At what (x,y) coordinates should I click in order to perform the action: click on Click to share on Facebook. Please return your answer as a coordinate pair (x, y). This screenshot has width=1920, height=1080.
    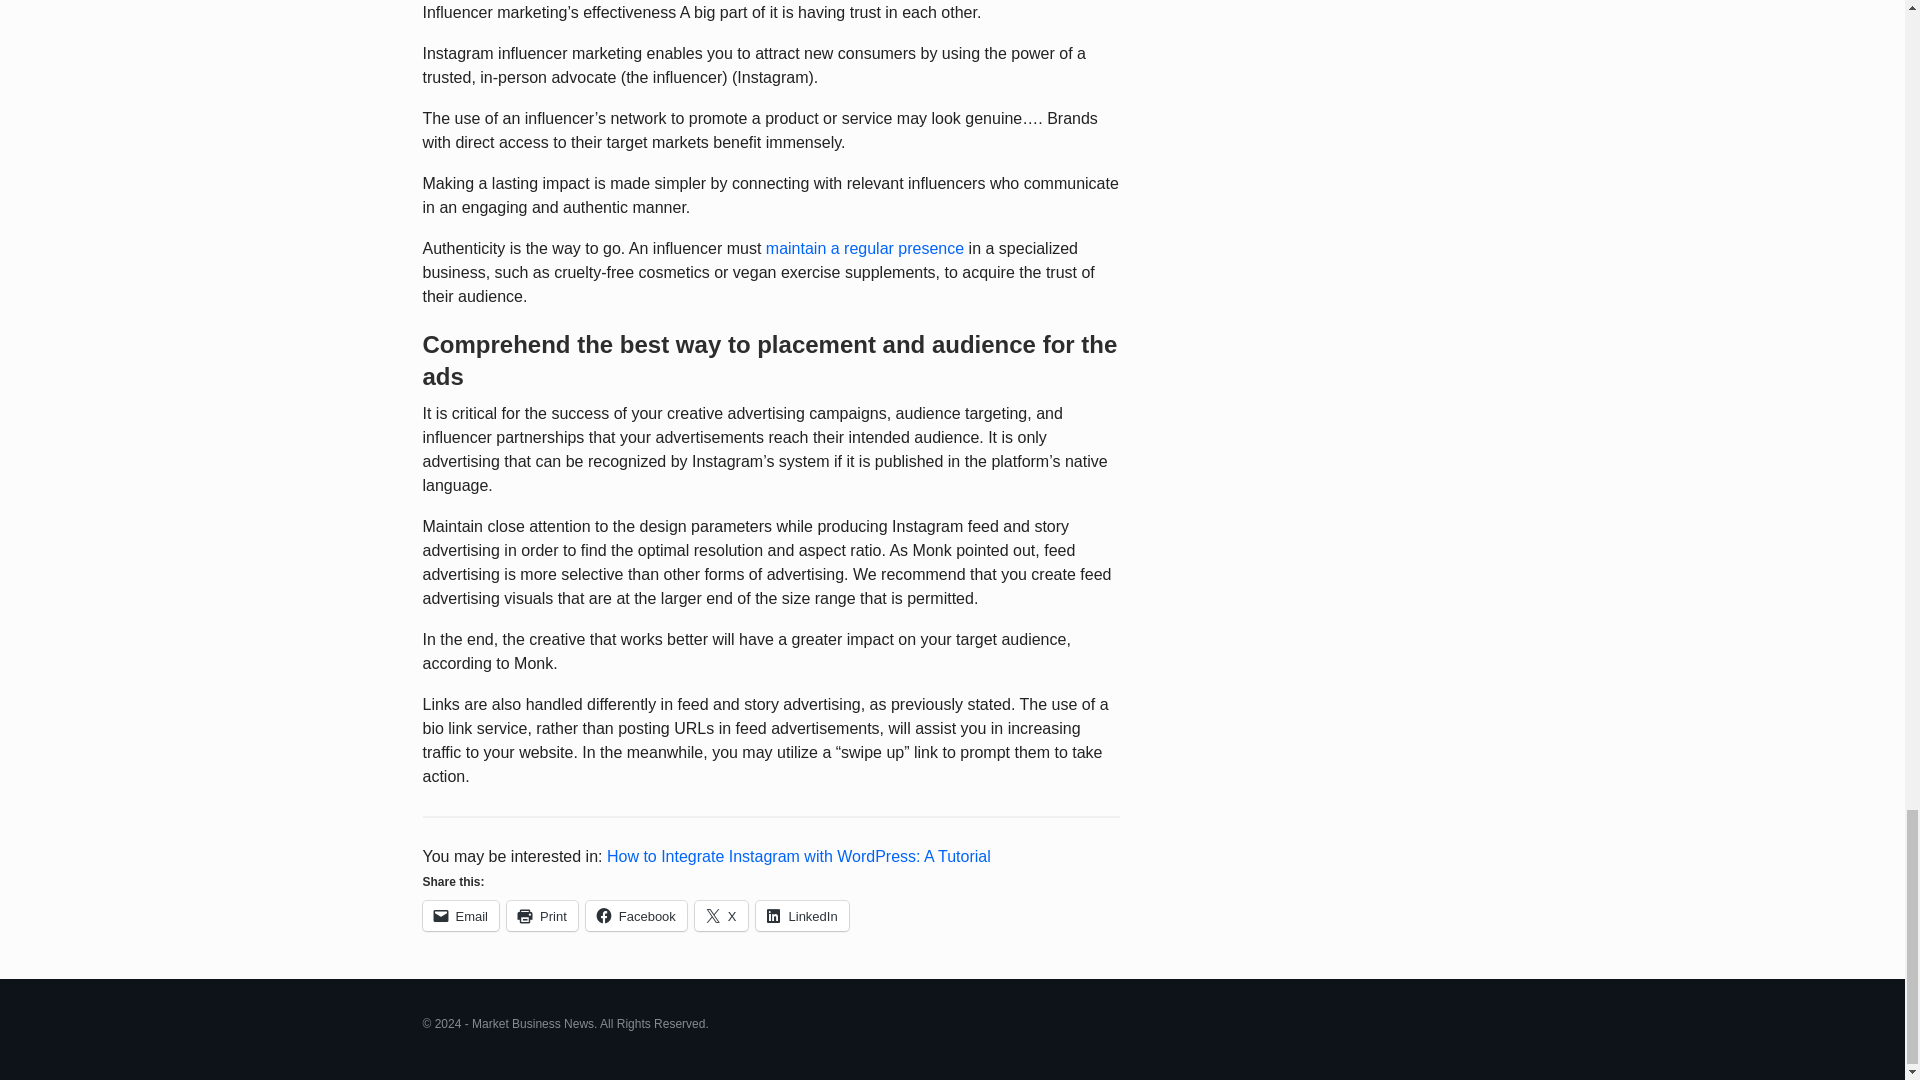
    Looking at the image, I should click on (636, 915).